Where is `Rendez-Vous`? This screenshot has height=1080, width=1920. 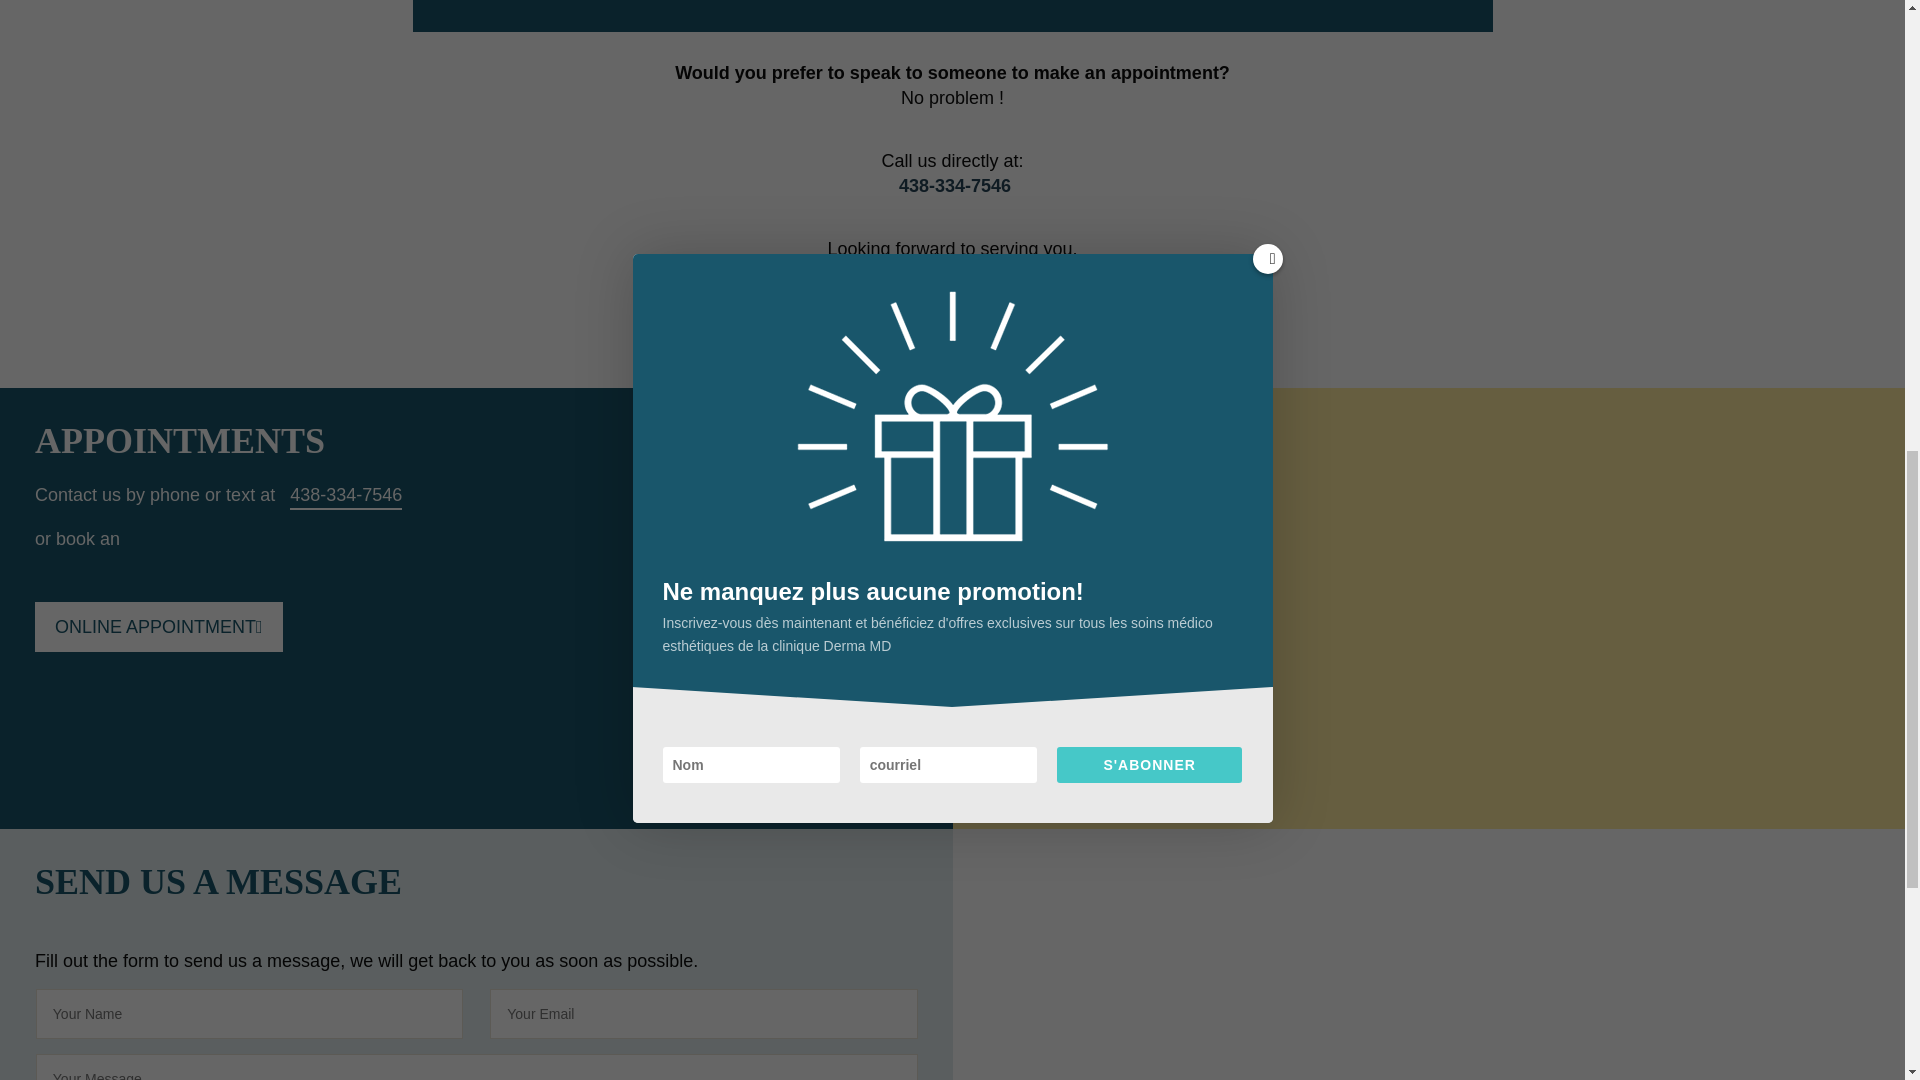 Rendez-Vous is located at coordinates (158, 626).